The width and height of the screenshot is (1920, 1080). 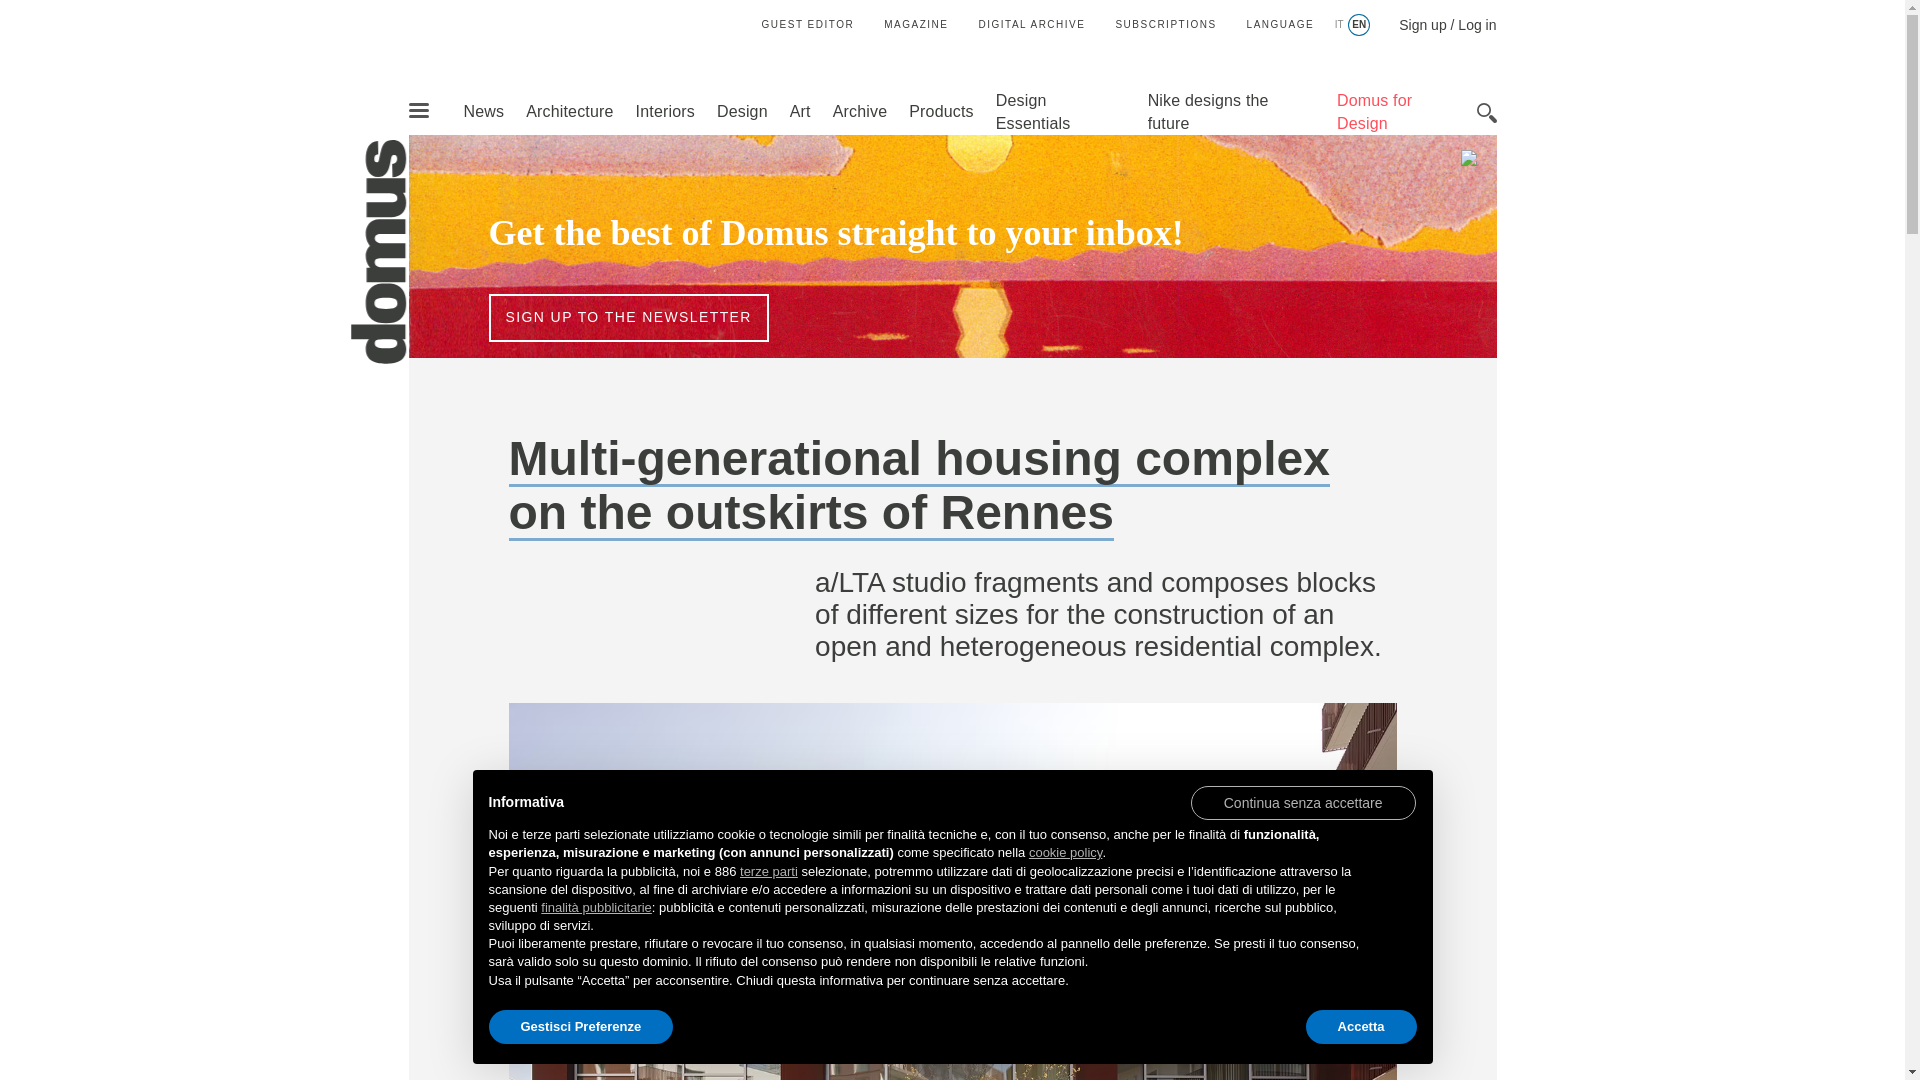 What do you see at coordinates (1358, 25) in the screenshot?
I see `EN` at bounding box center [1358, 25].